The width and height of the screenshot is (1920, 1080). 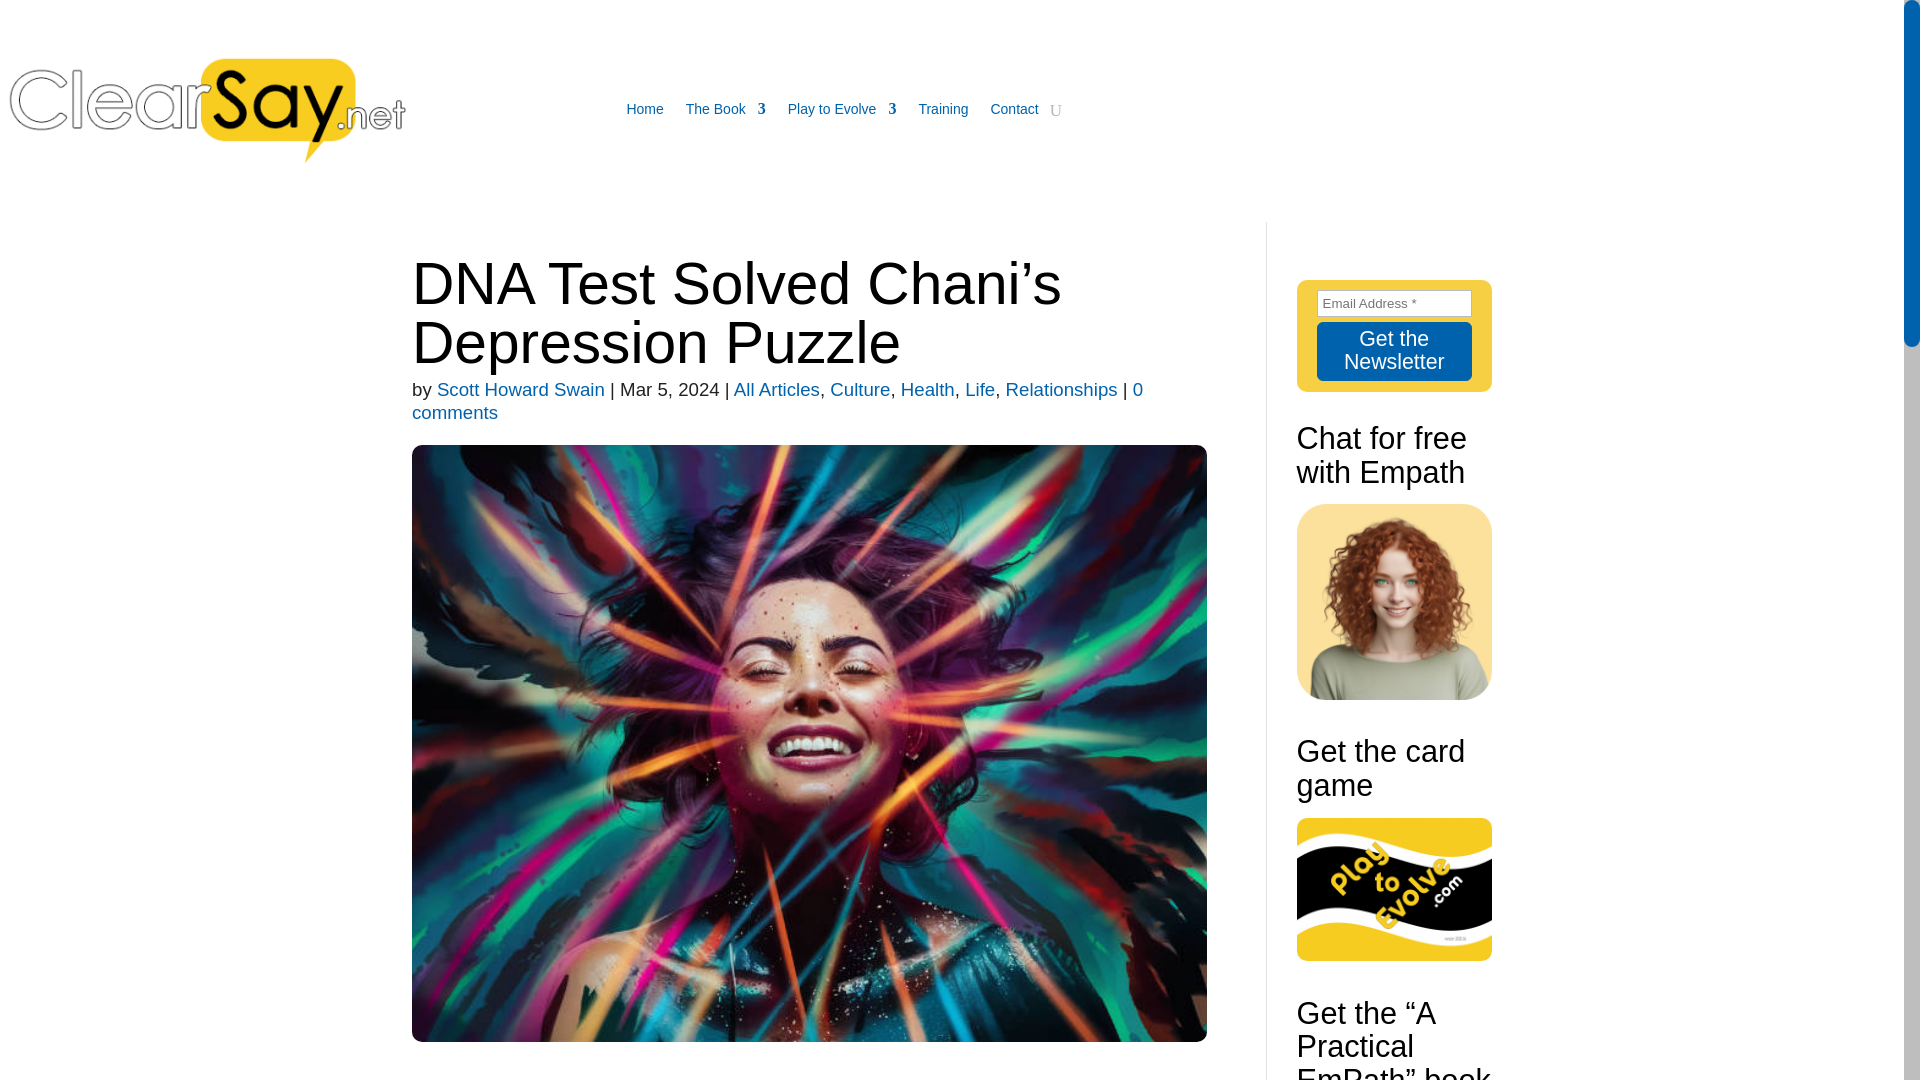 I want to click on Health, so click(x=927, y=389).